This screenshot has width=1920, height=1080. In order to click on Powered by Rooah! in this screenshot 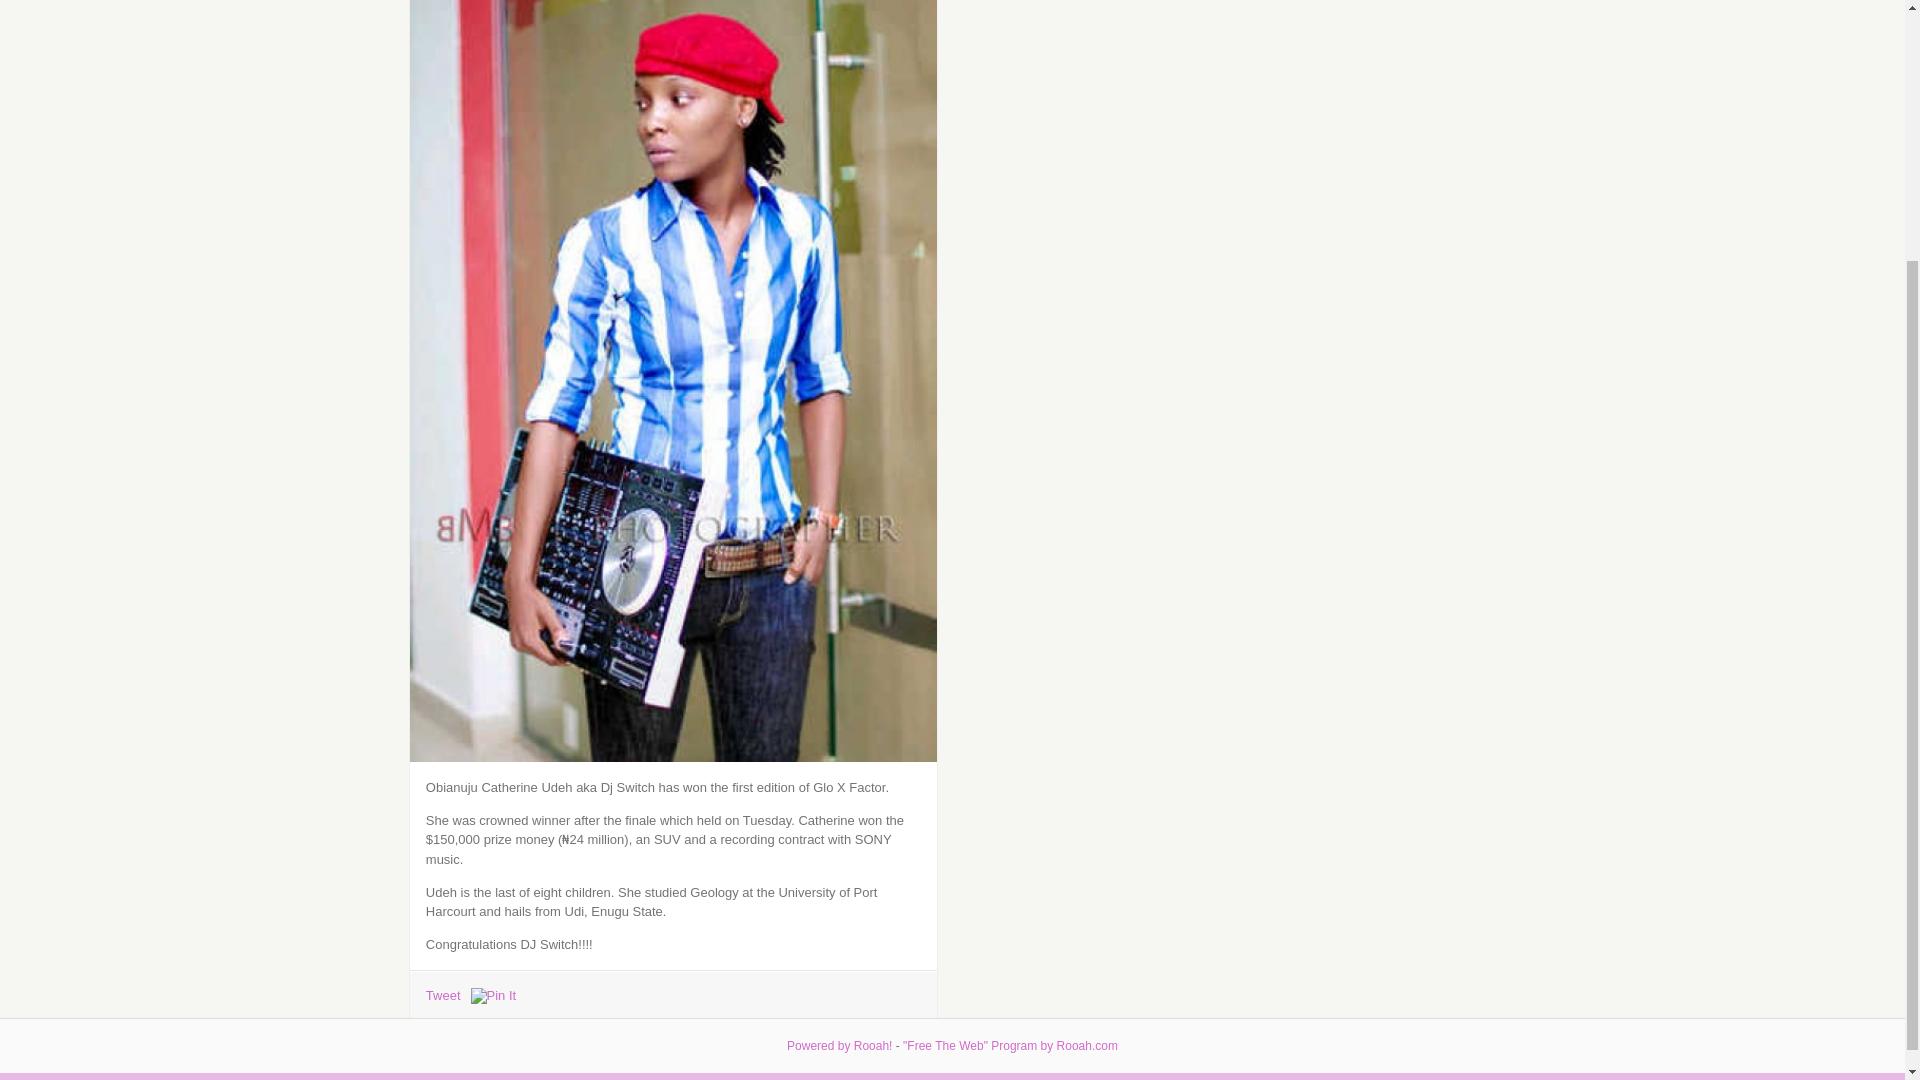, I will do `click(840, 707)`.